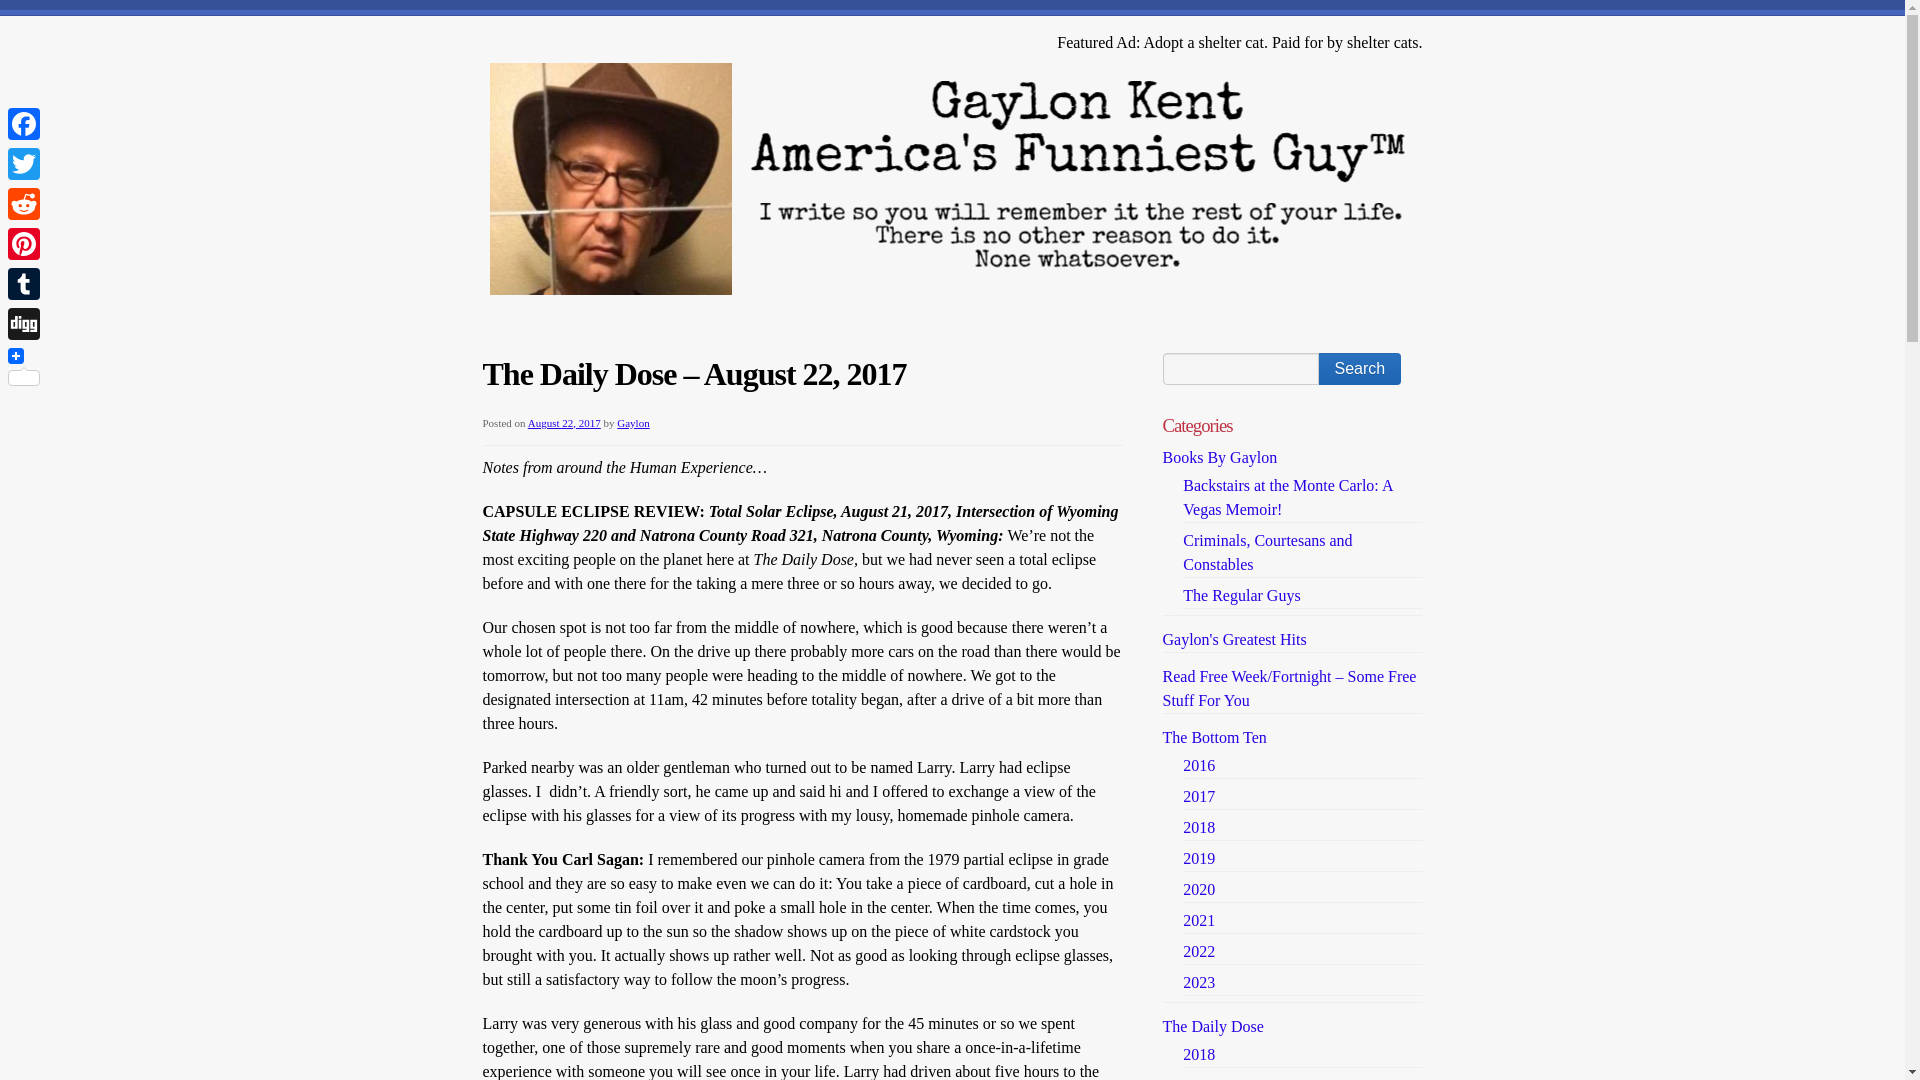 The height and width of the screenshot is (1080, 1920). I want to click on 2019, so click(1198, 858).